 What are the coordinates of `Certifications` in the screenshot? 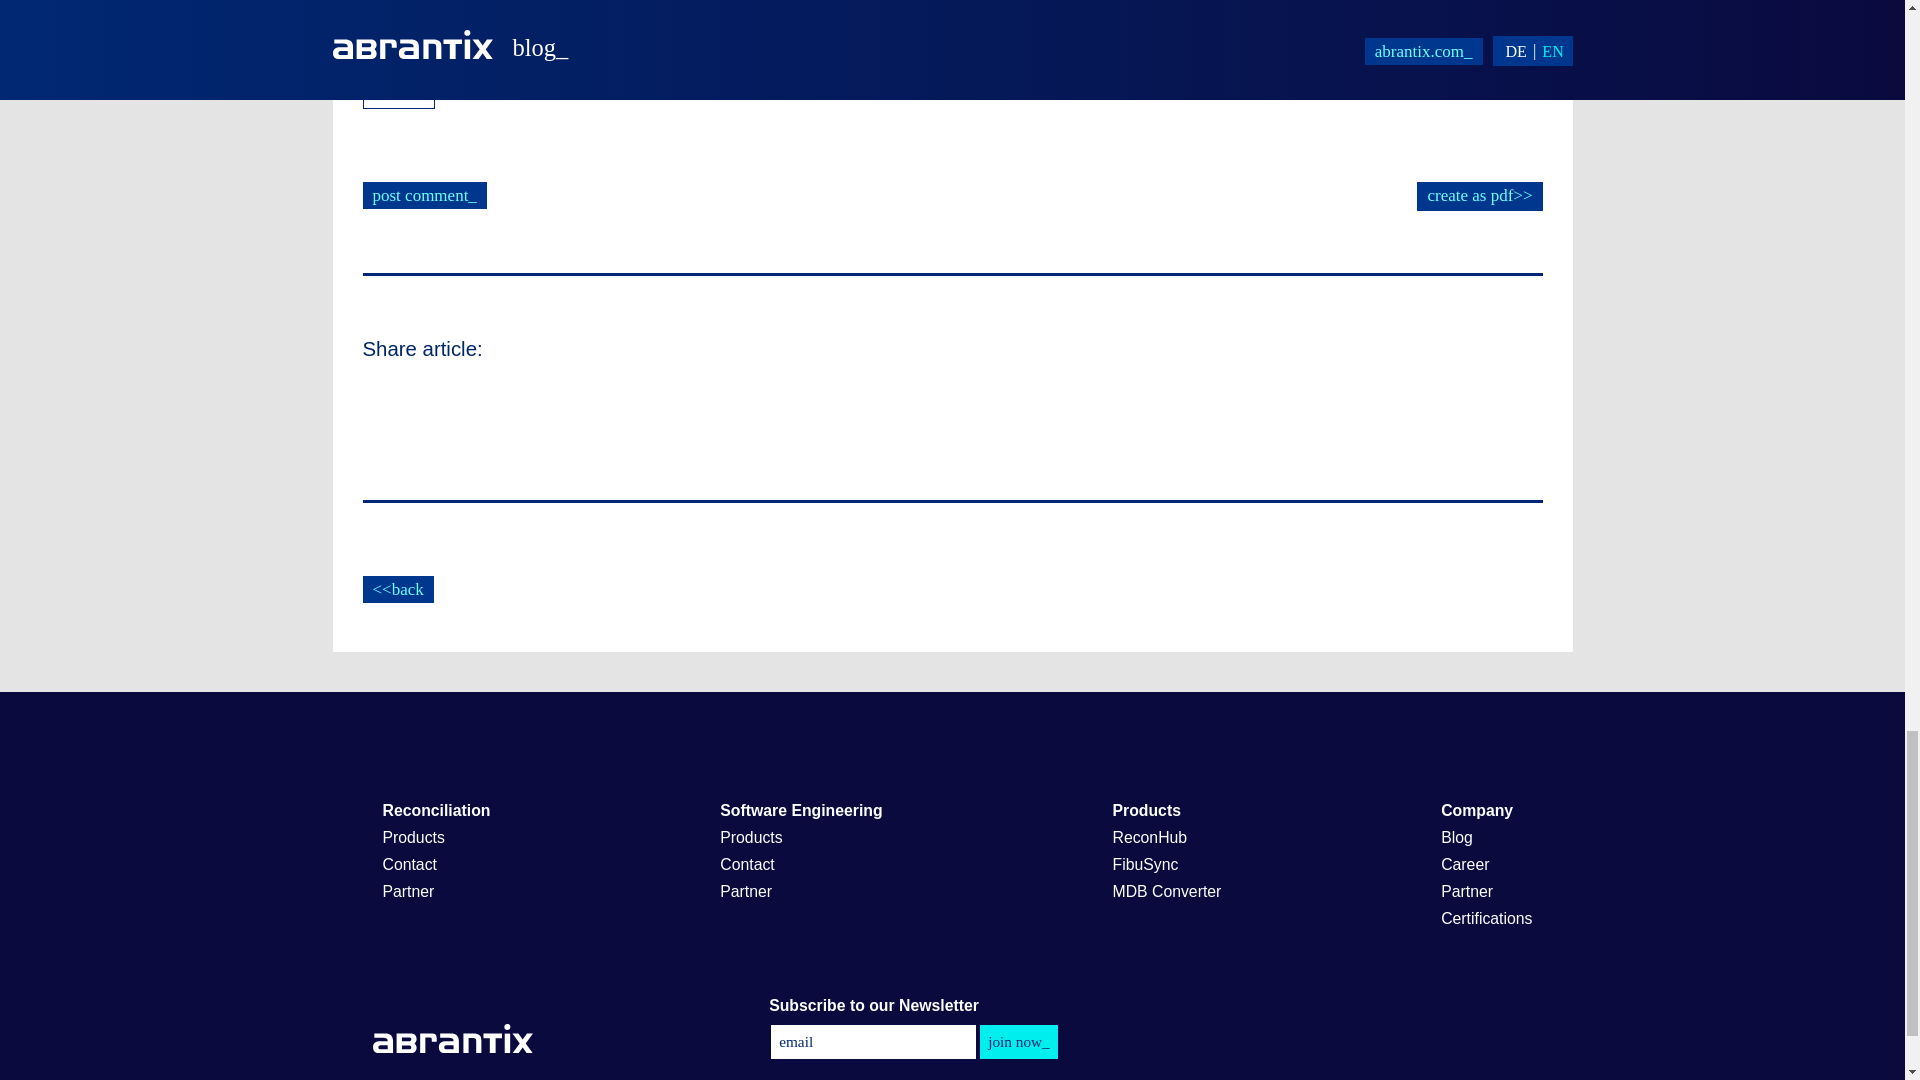 It's located at (1486, 918).